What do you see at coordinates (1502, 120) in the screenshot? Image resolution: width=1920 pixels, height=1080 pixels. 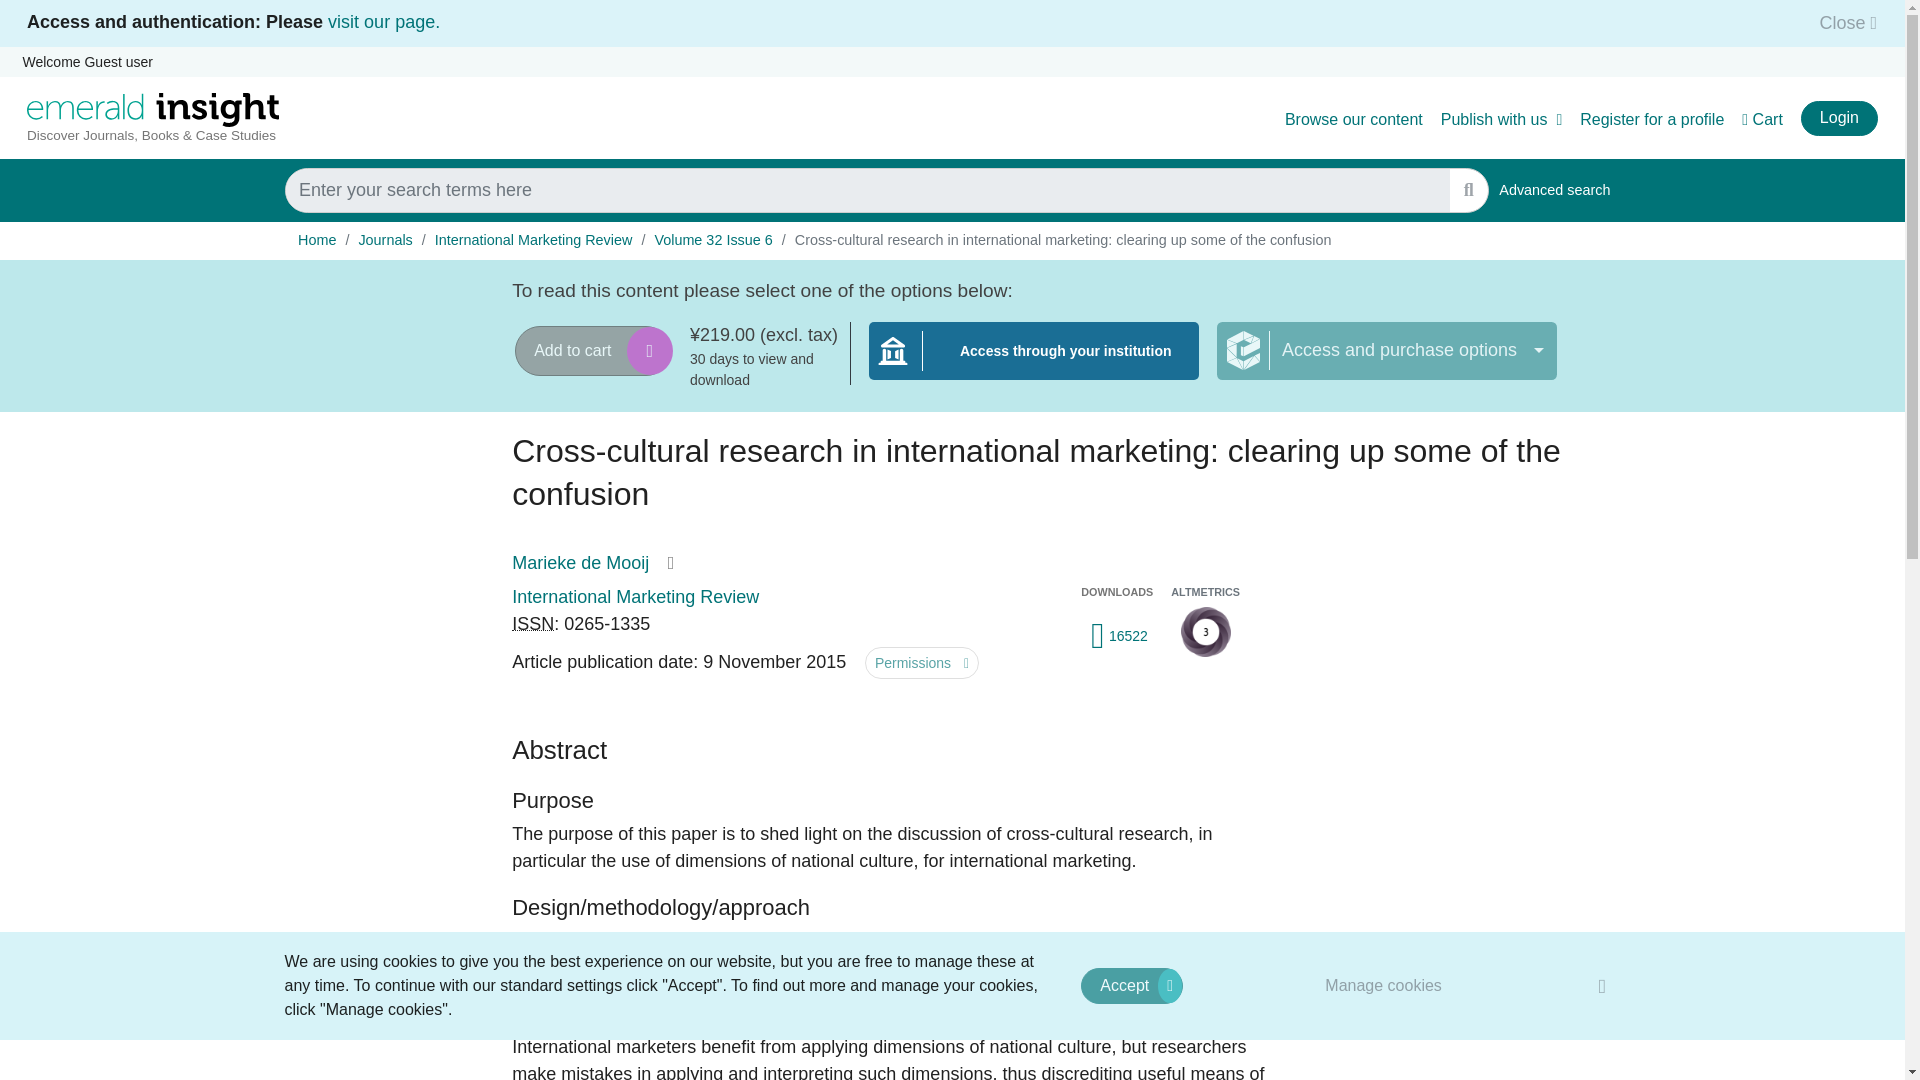 I see `Publish with us` at bounding box center [1502, 120].